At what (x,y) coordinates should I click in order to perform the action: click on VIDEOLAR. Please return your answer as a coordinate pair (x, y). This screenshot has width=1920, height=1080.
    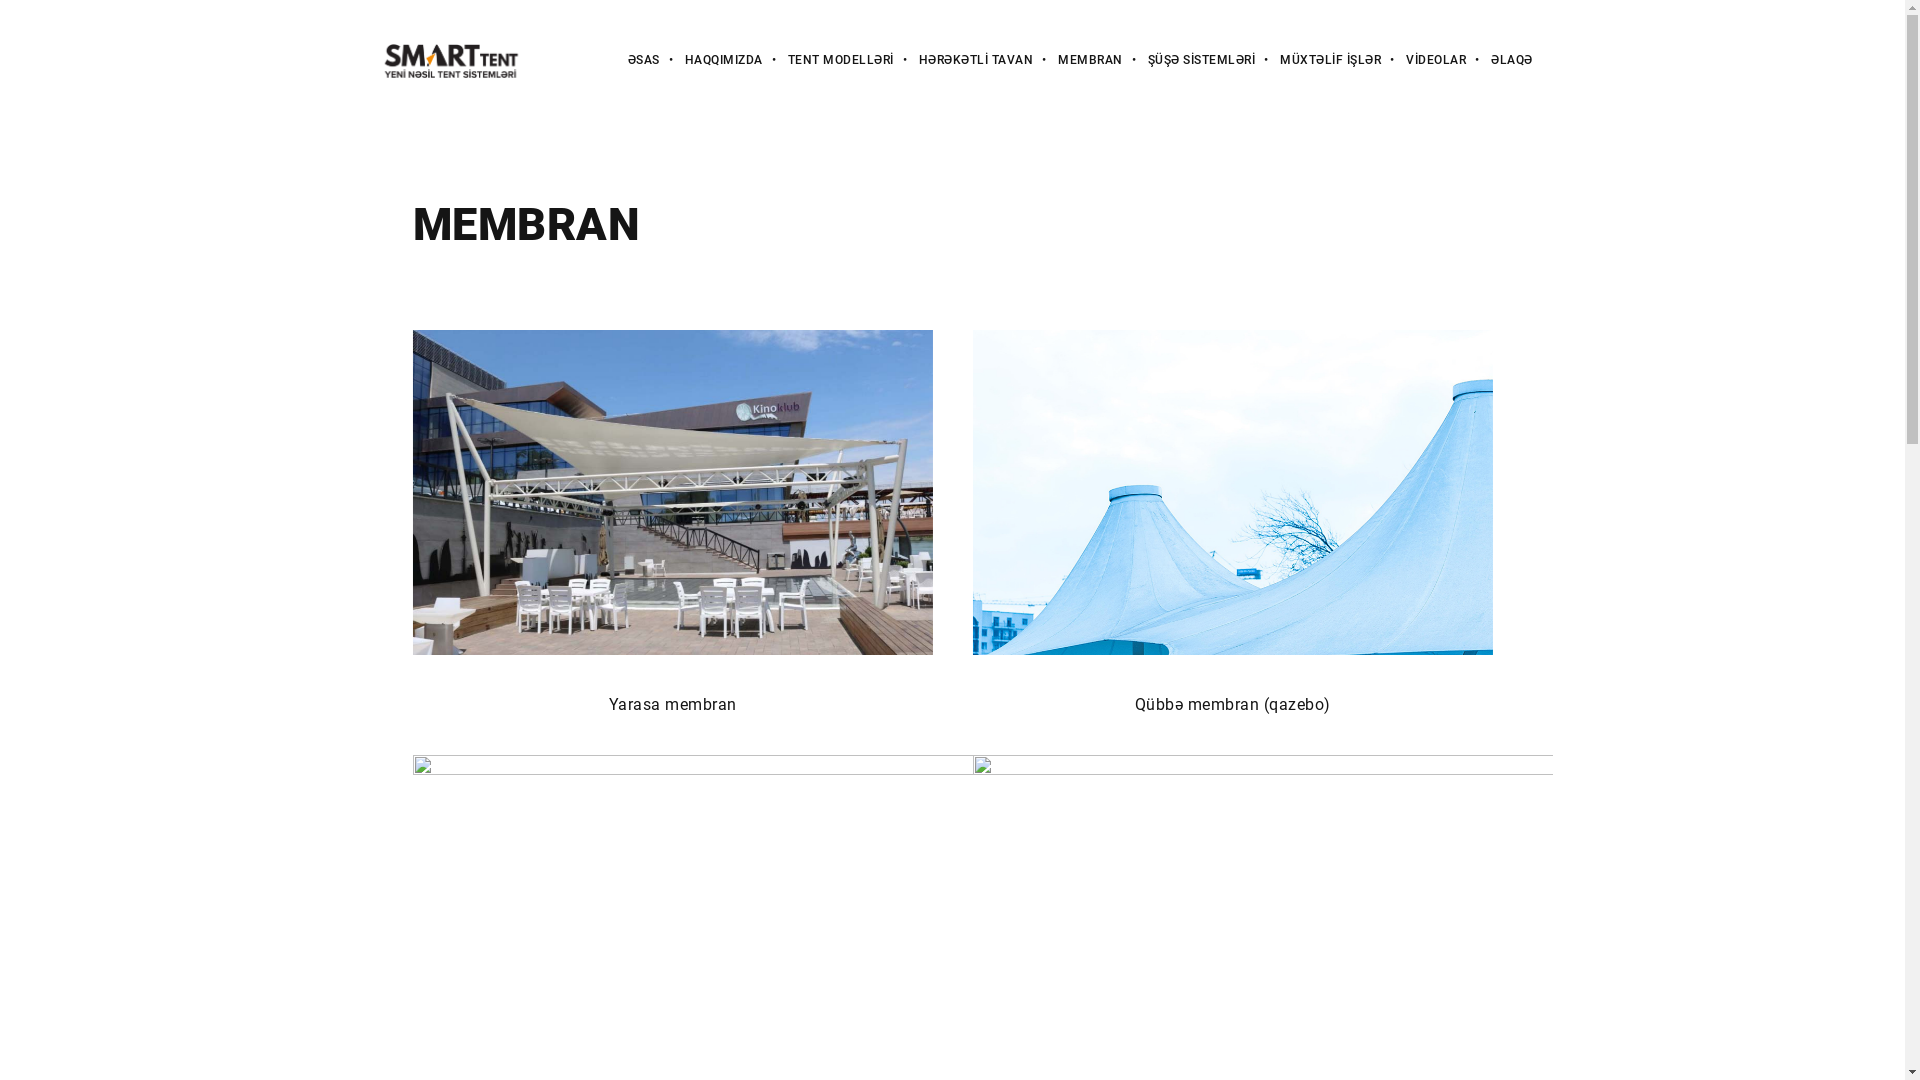
    Looking at the image, I should click on (1424, 60).